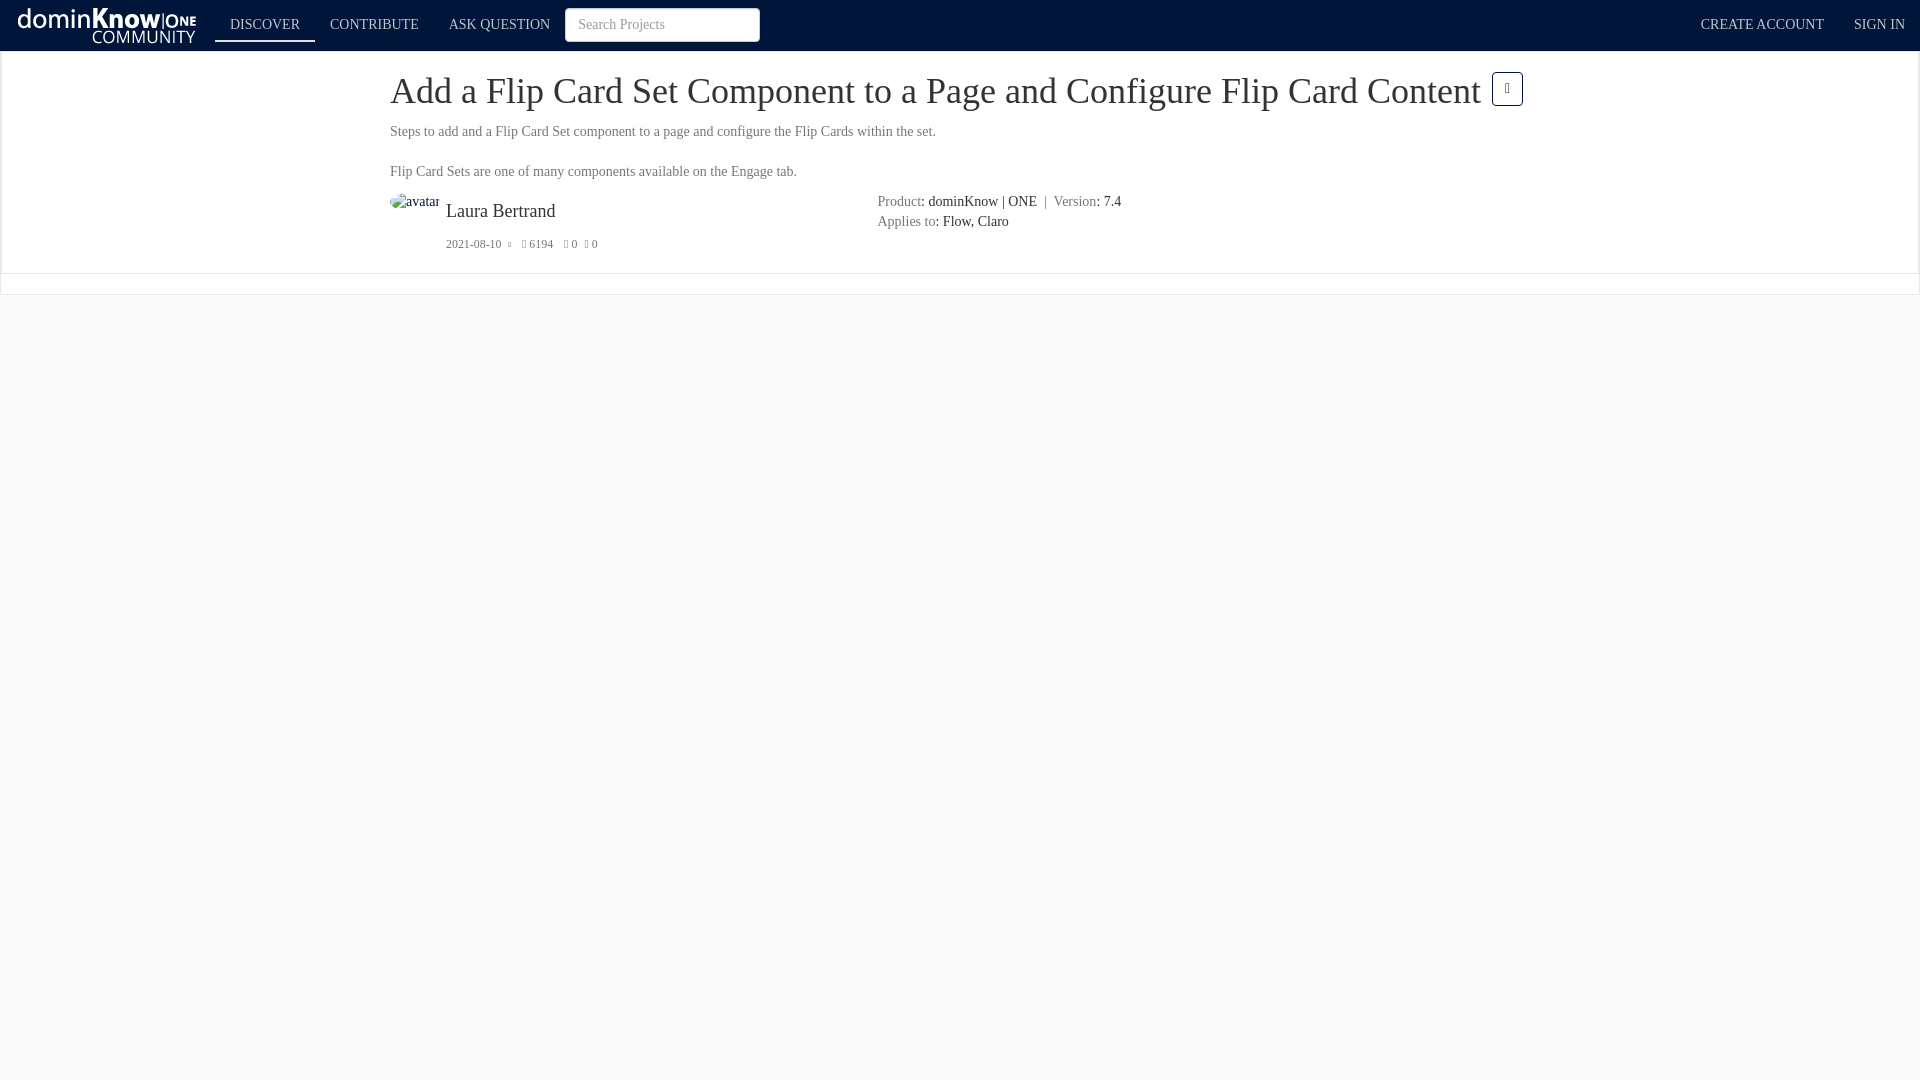 The height and width of the screenshot is (1080, 1920). Describe the element at coordinates (1762, 24) in the screenshot. I see `CREATE ACCOUNT` at that location.